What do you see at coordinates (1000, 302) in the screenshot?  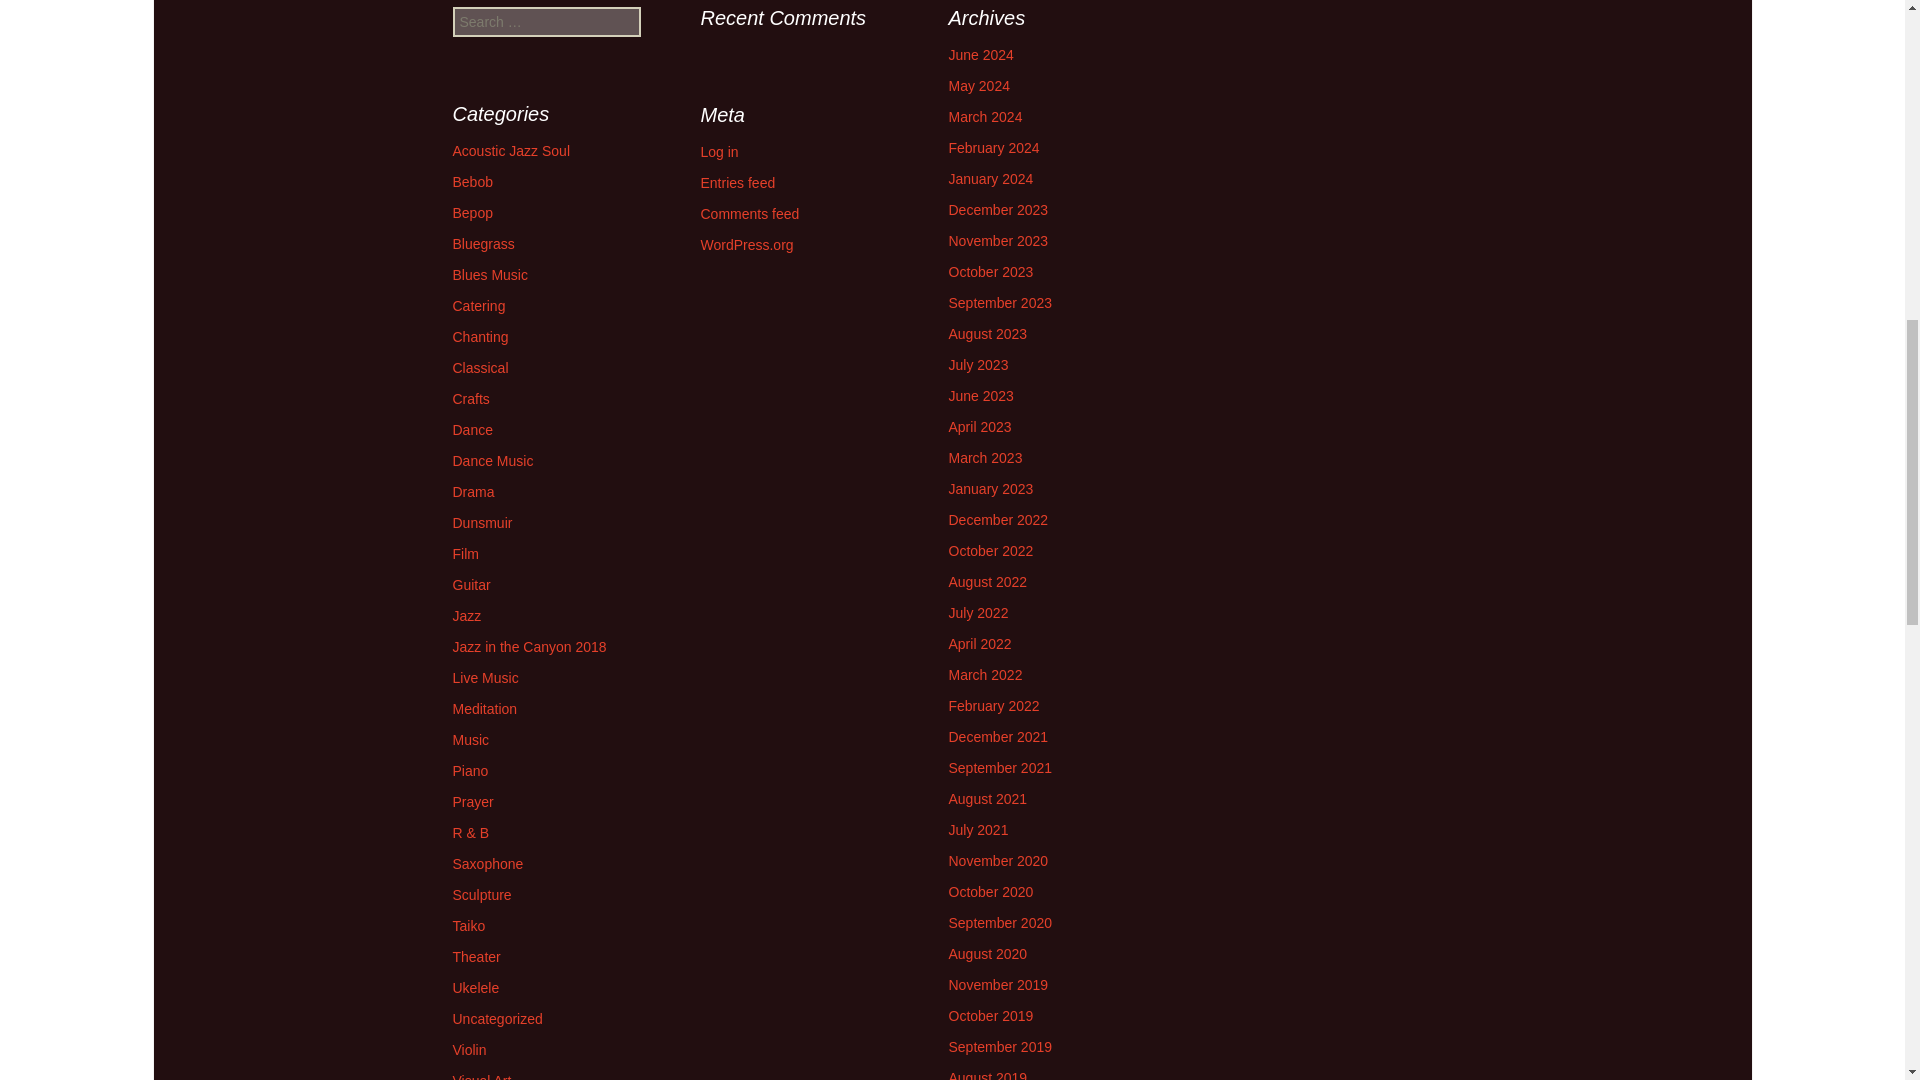 I see `September 2023` at bounding box center [1000, 302].